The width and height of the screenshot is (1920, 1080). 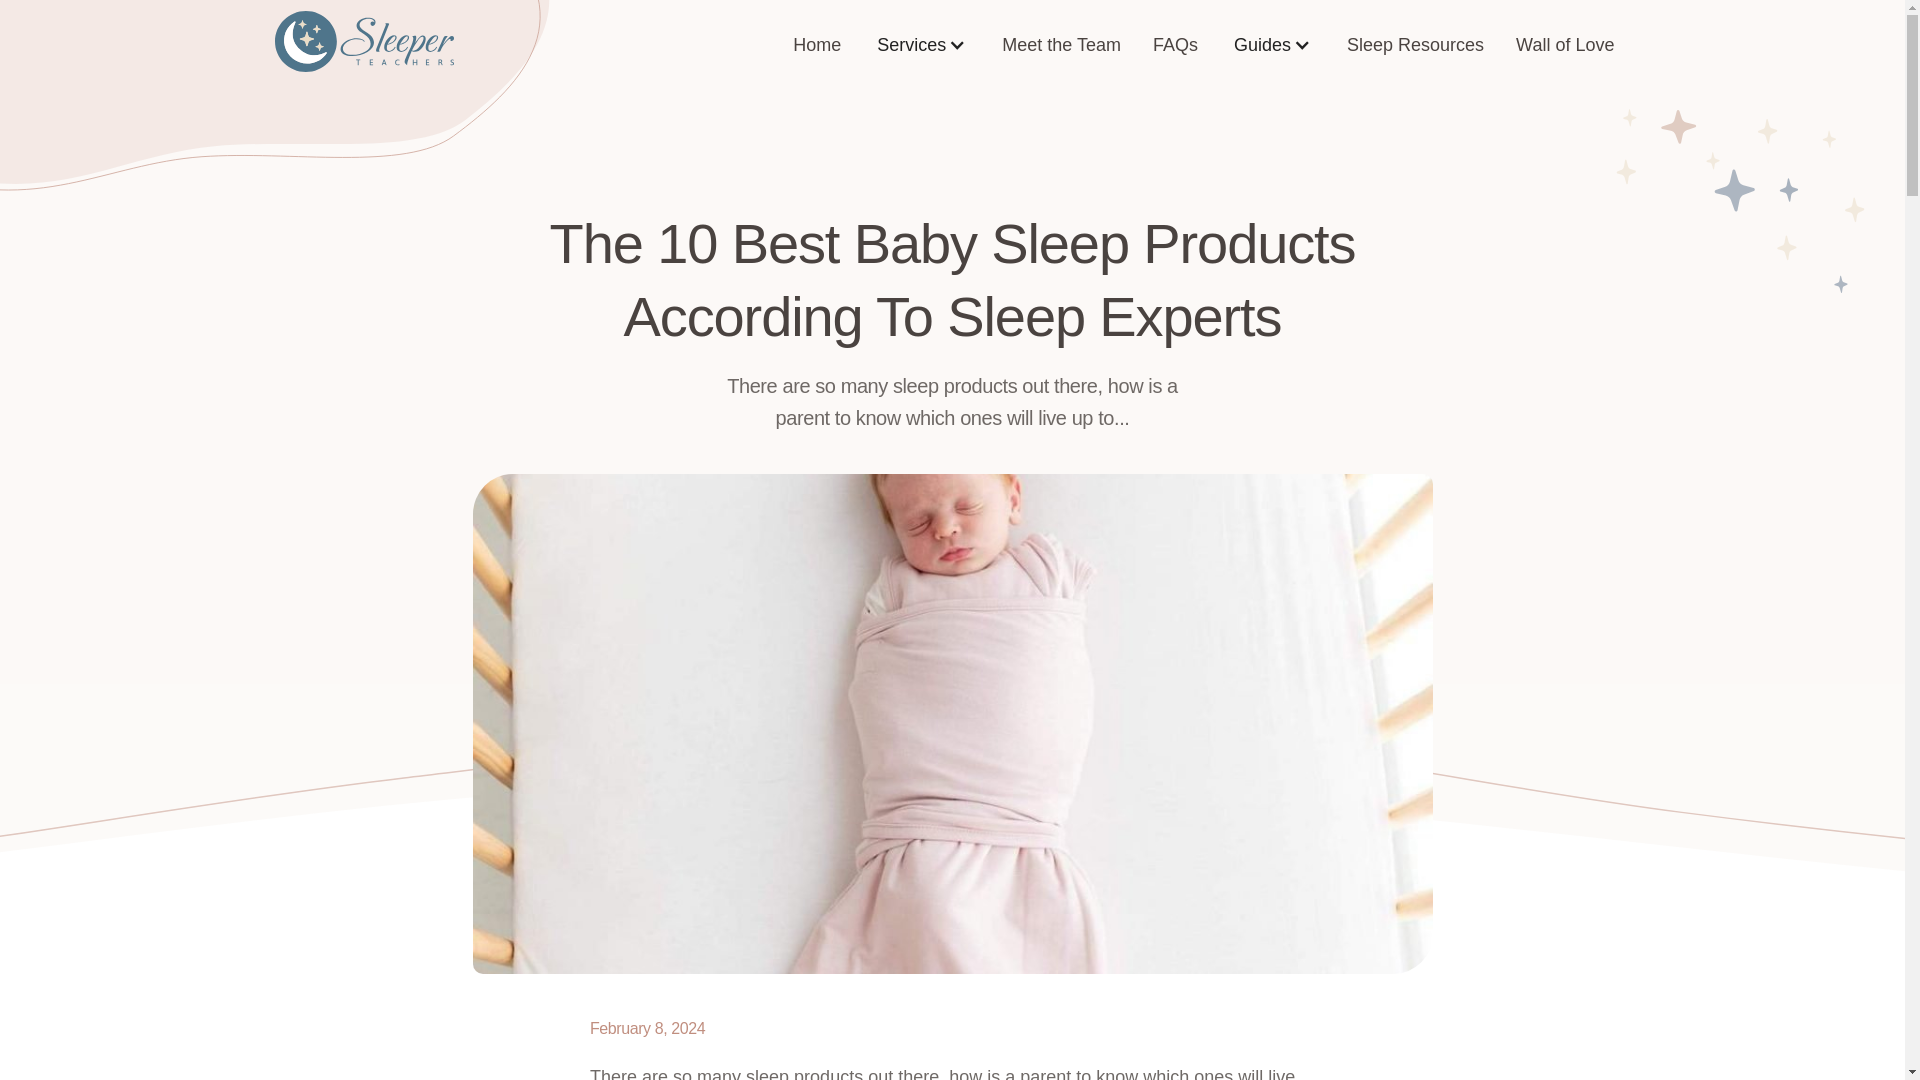 What do you see at coordinates (1174, 44) in the screenshot?
I see `FAQs` at bounding box center [1174, 44].